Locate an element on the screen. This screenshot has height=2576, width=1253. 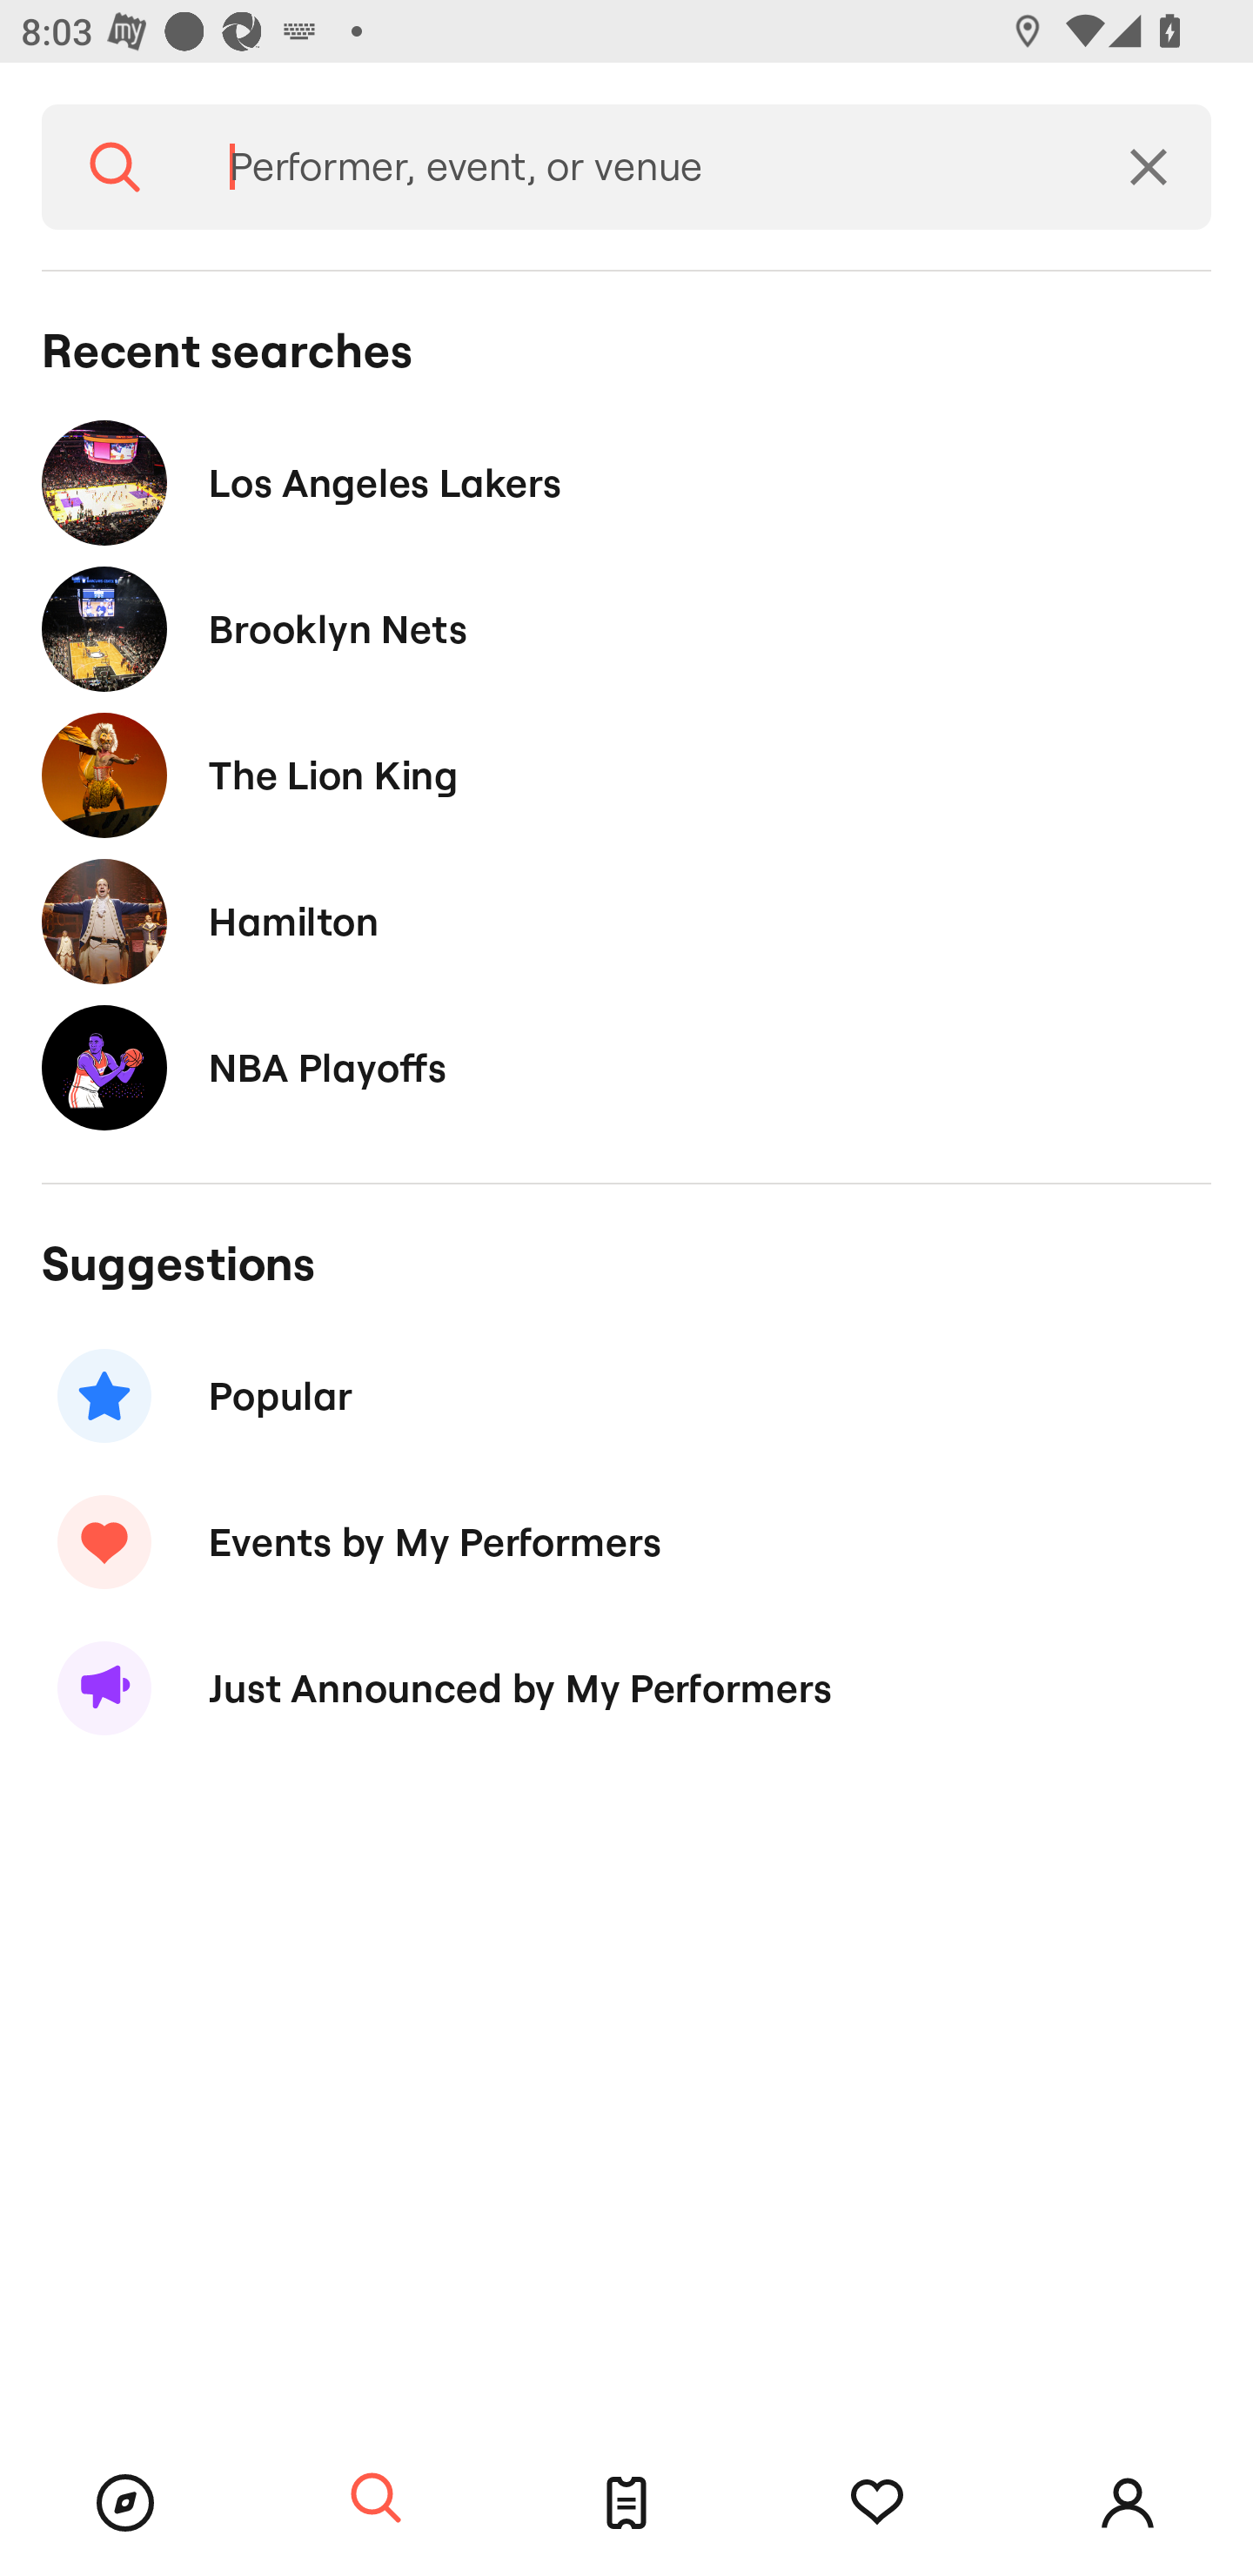
Performer, event, or venue is located at coordinates (637, 167).